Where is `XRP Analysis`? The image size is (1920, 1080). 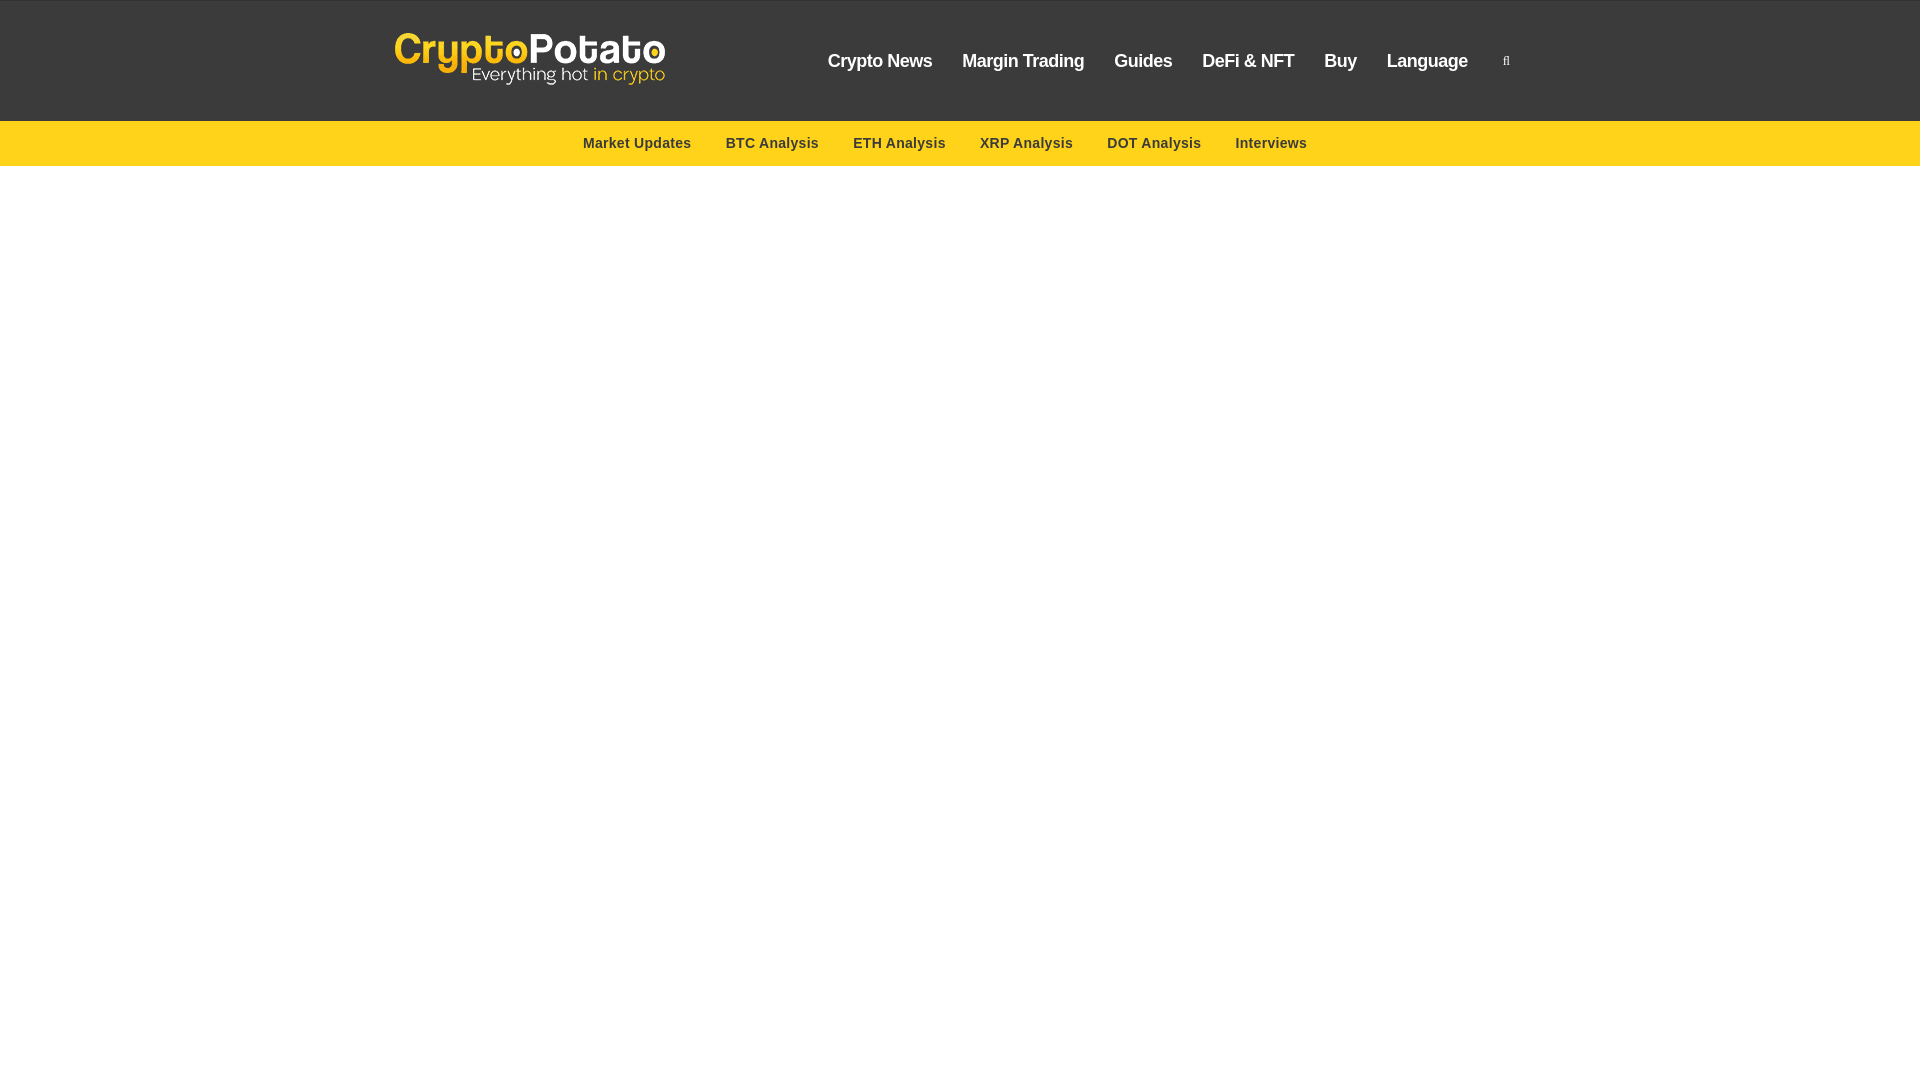
XRP Analysis is located at coordinates (1026, 146).